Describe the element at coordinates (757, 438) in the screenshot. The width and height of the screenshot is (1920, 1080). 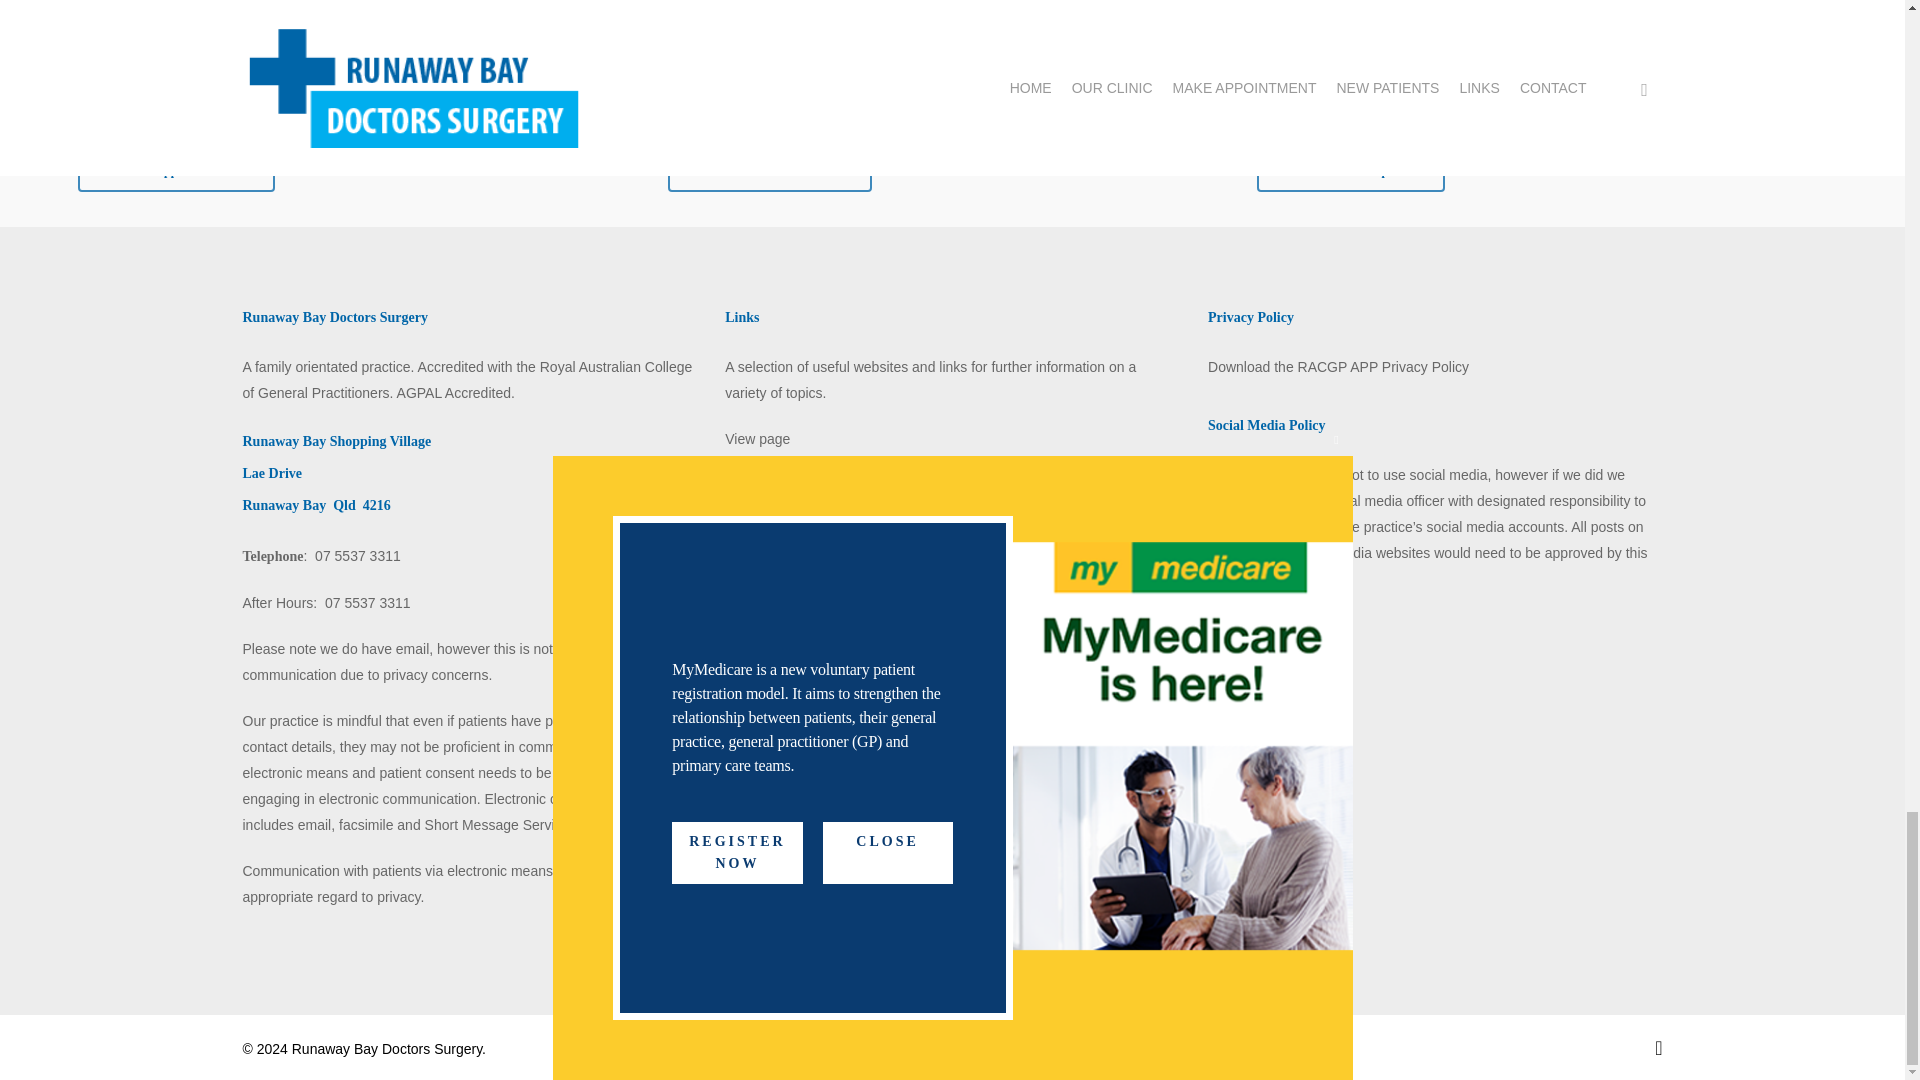
I see `View page` at that location.